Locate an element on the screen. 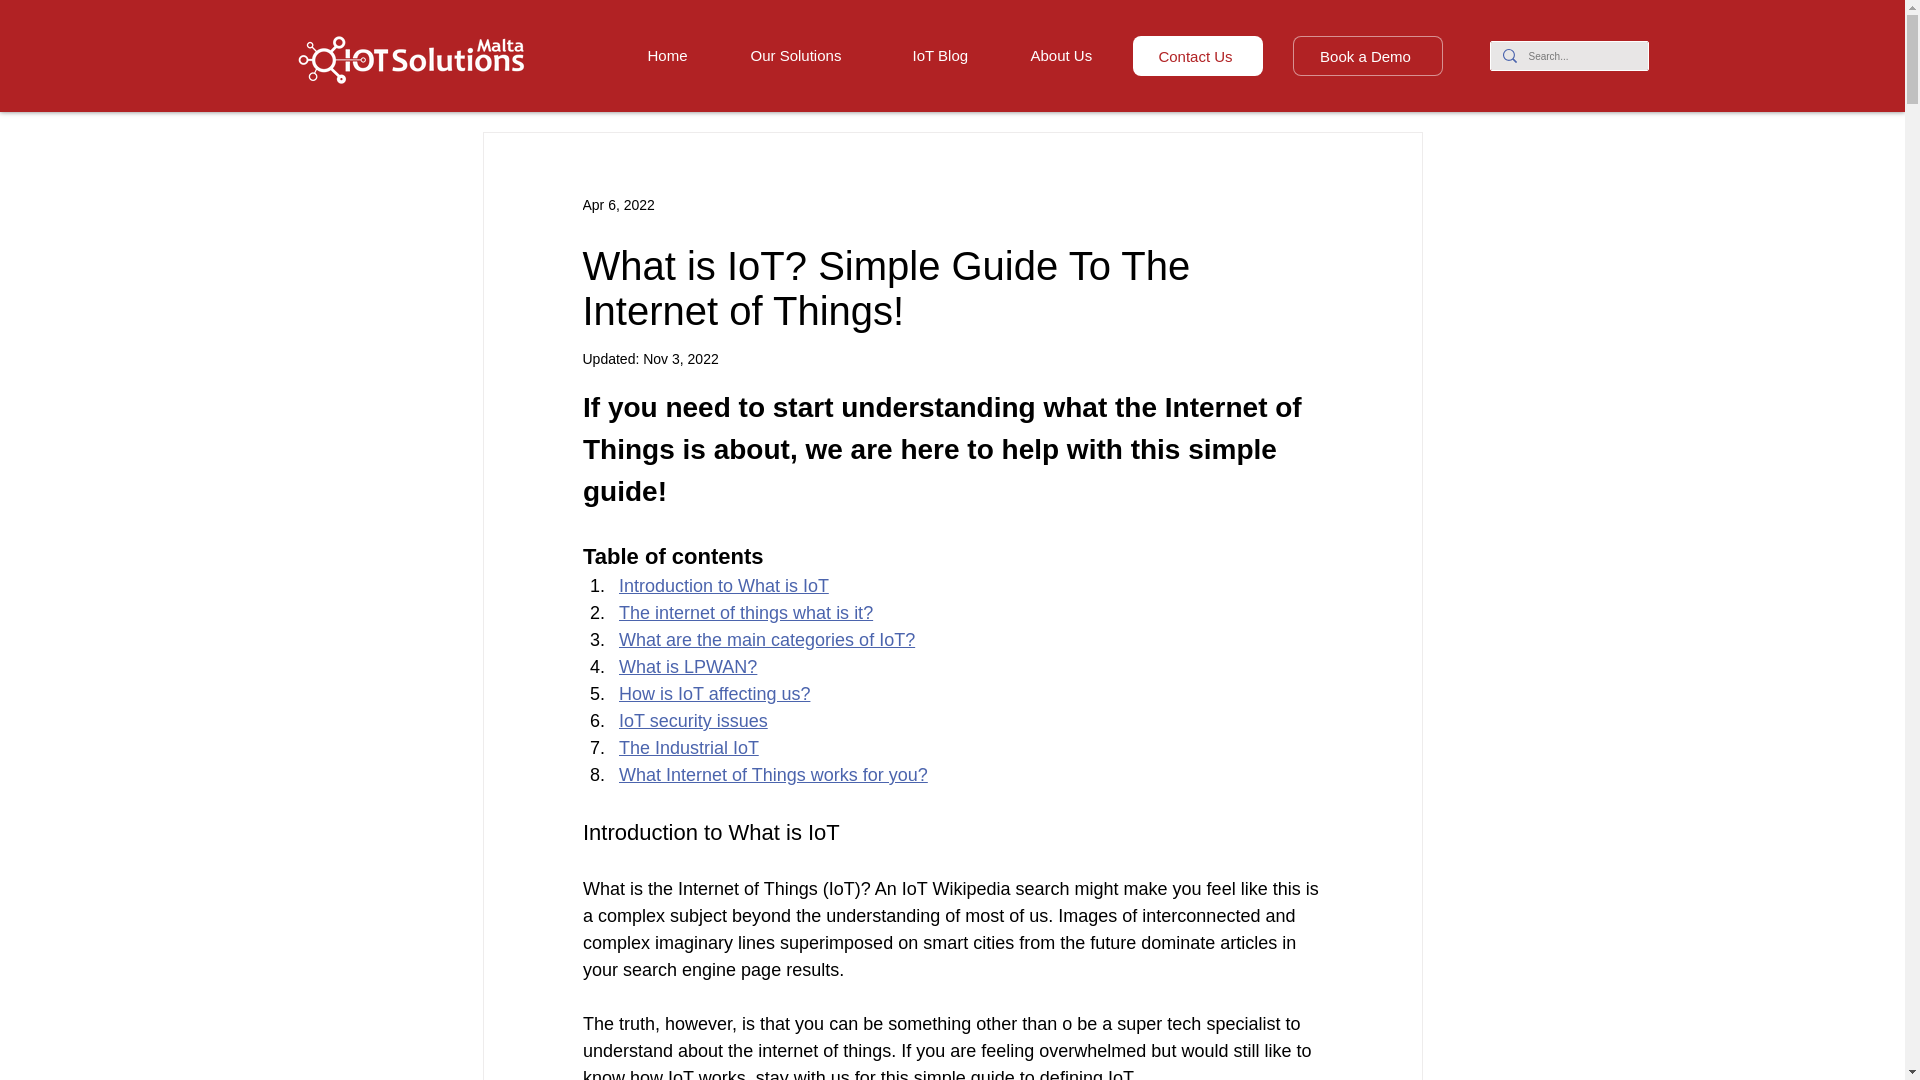 The image size is (1920, 1080). Nov 3, 2022 is located at coordinates (680, 359).